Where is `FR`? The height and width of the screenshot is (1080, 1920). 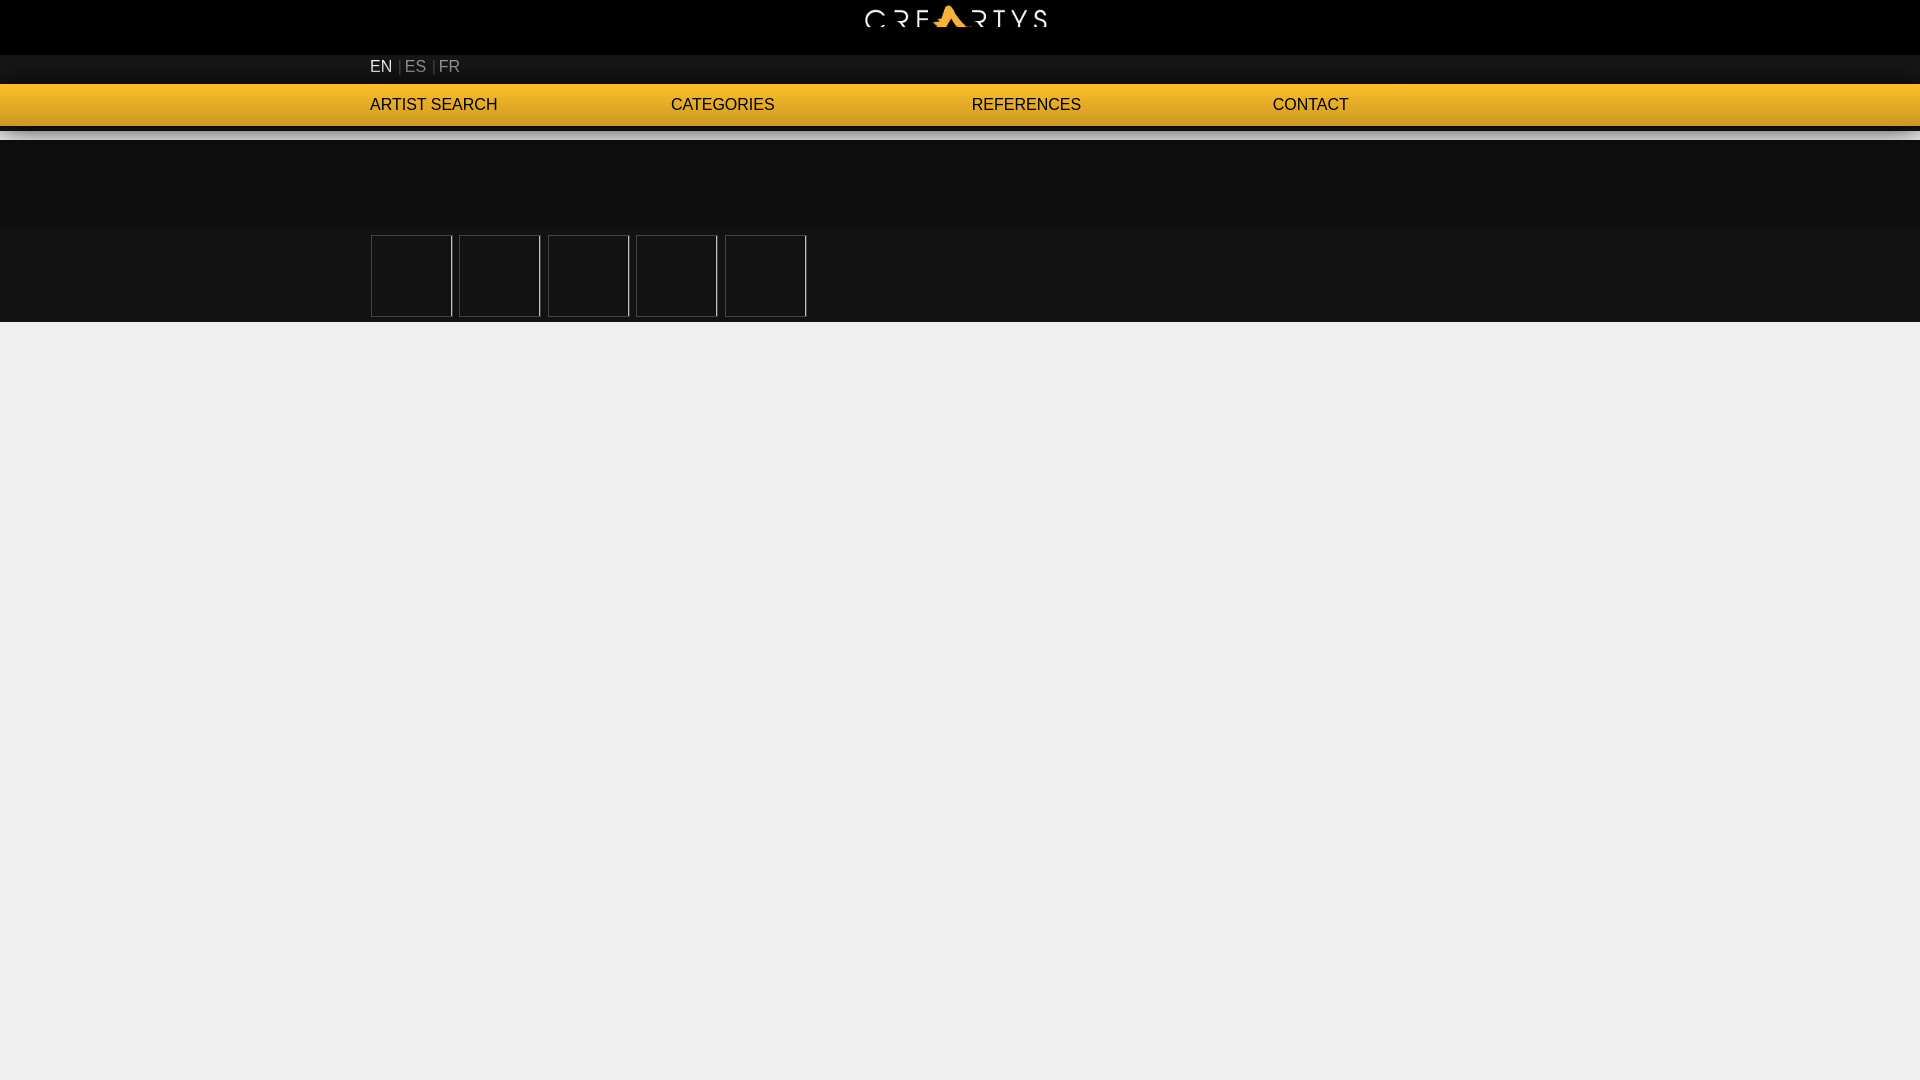
FR is located at coordinates (450, 66).